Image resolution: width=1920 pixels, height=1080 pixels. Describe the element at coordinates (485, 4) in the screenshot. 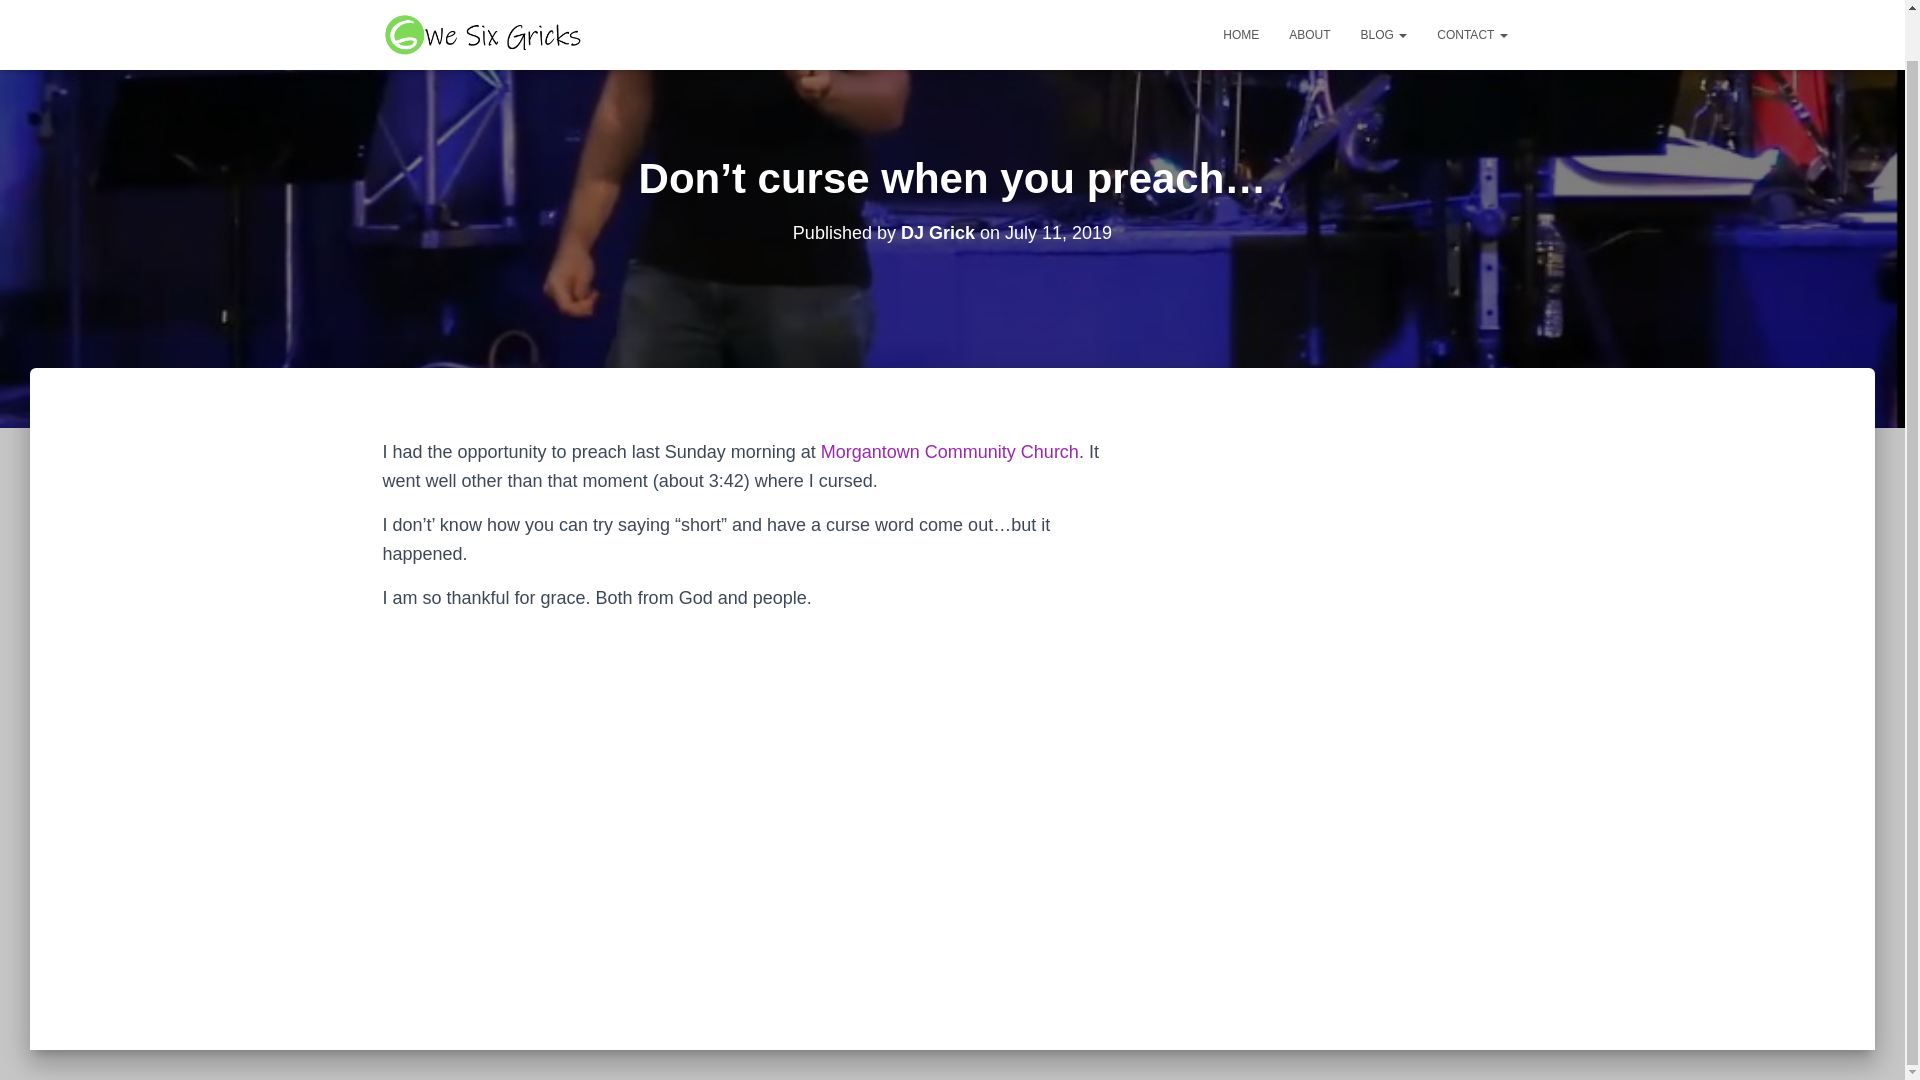

I see `We Six  Gricks` at that location.